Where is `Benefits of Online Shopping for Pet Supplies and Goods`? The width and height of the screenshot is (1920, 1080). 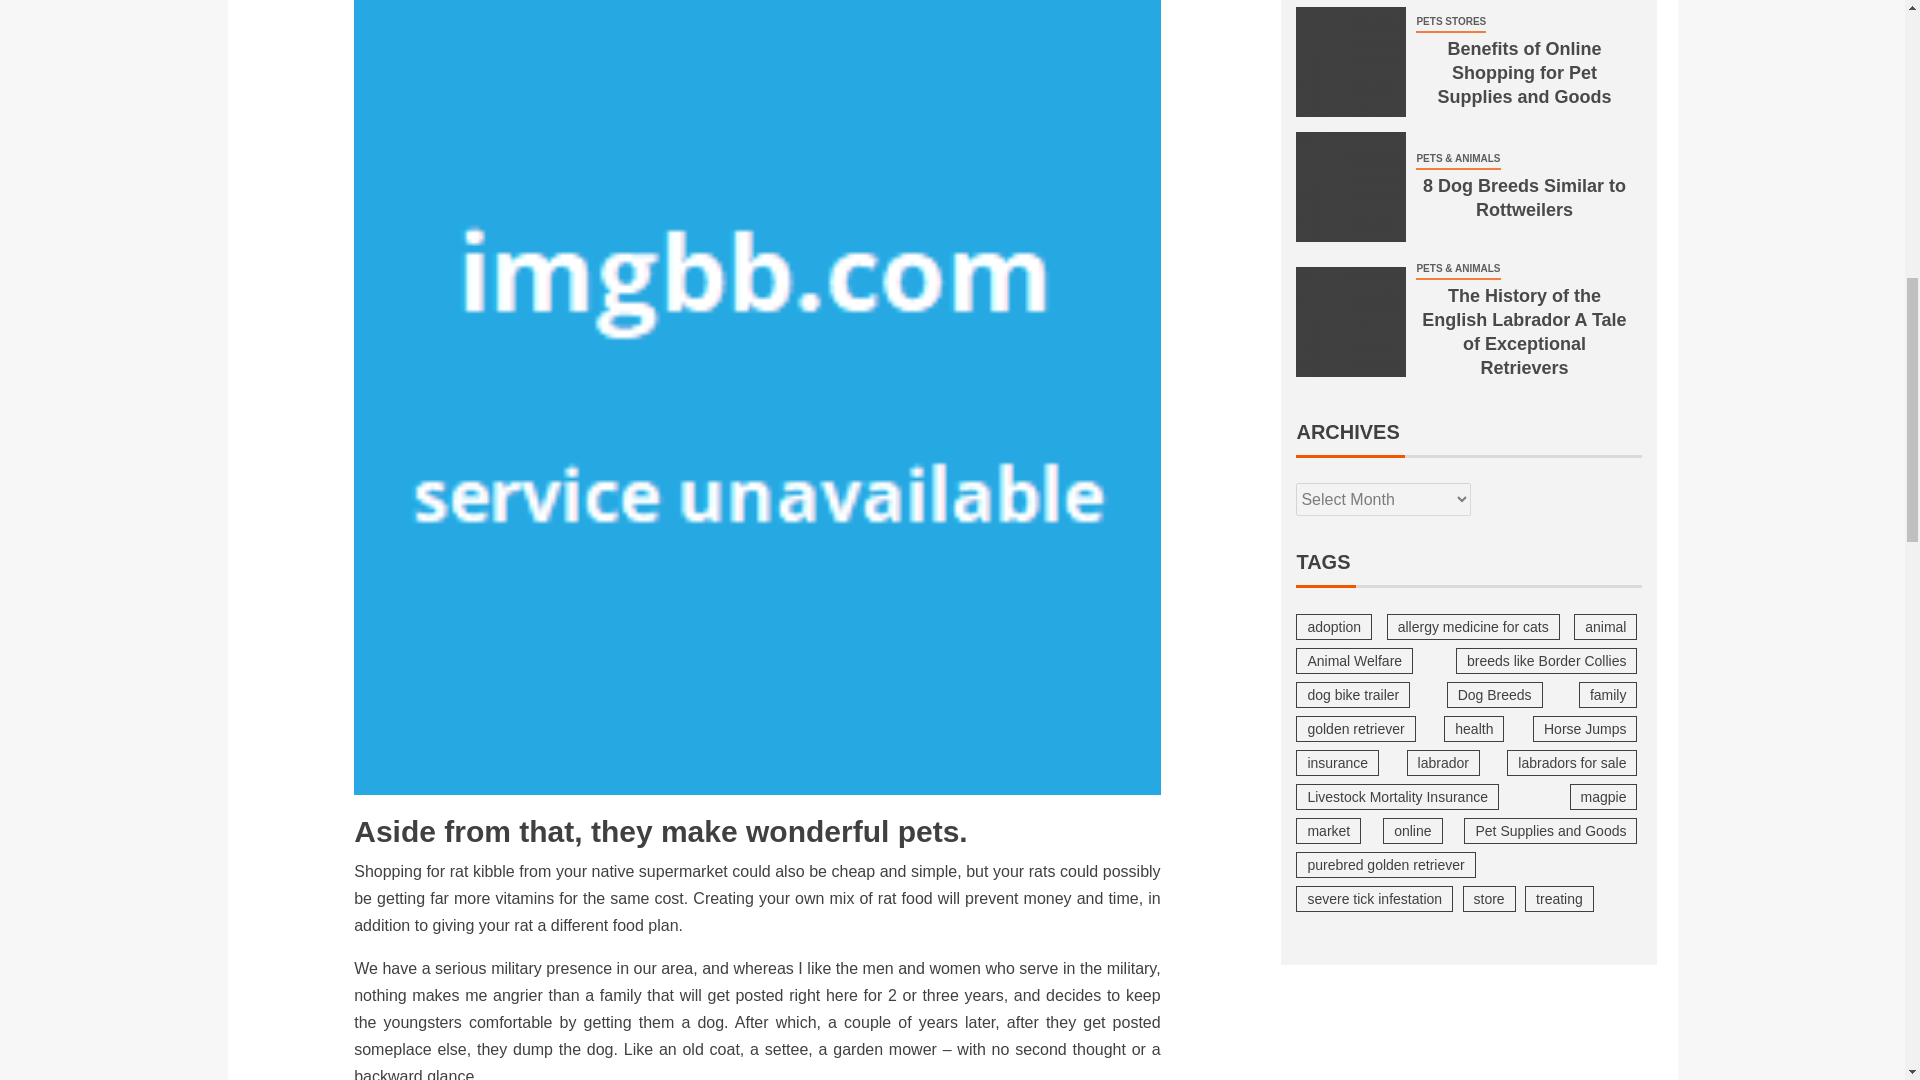 Benefits of Online Shopping for Pet Supplies and Goods is located at coordinates (1350, 61).